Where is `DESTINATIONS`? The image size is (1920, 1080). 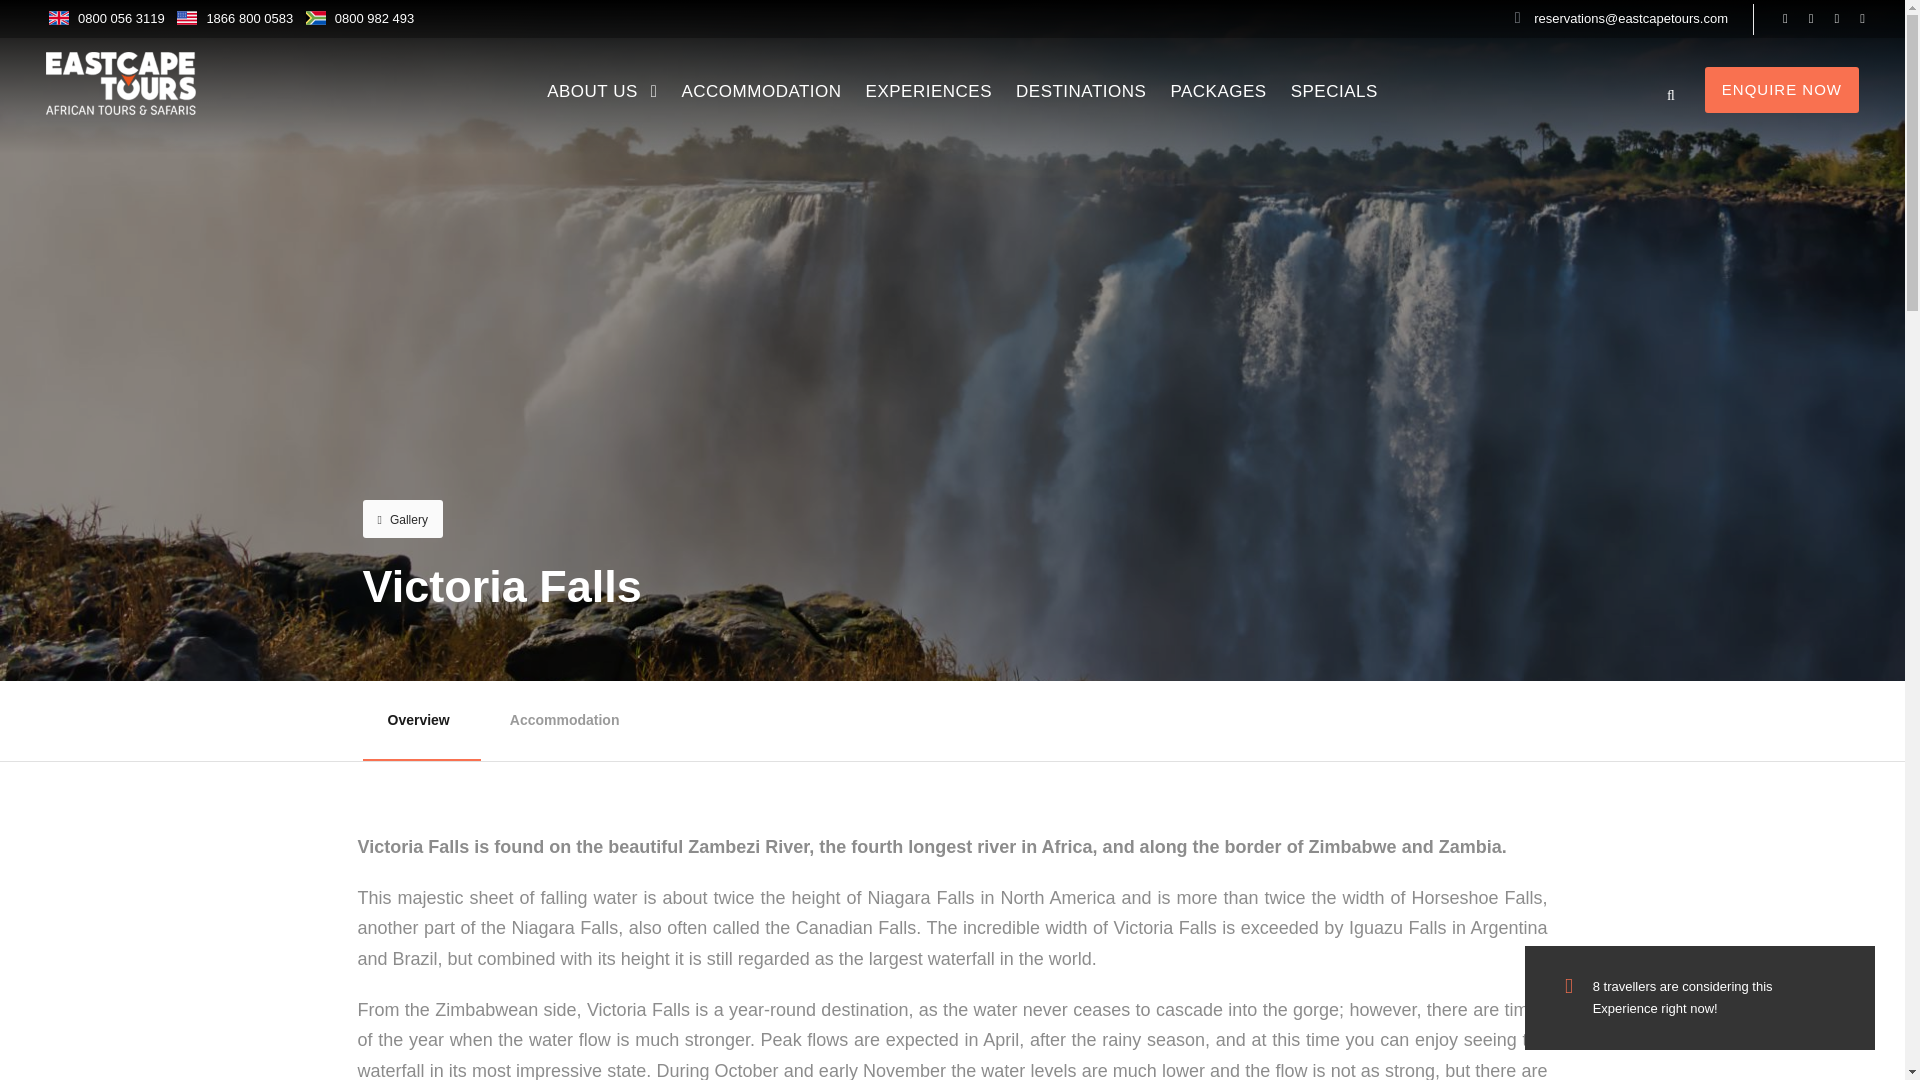
DESTINATIONS is located at coordinates (1080, 96).